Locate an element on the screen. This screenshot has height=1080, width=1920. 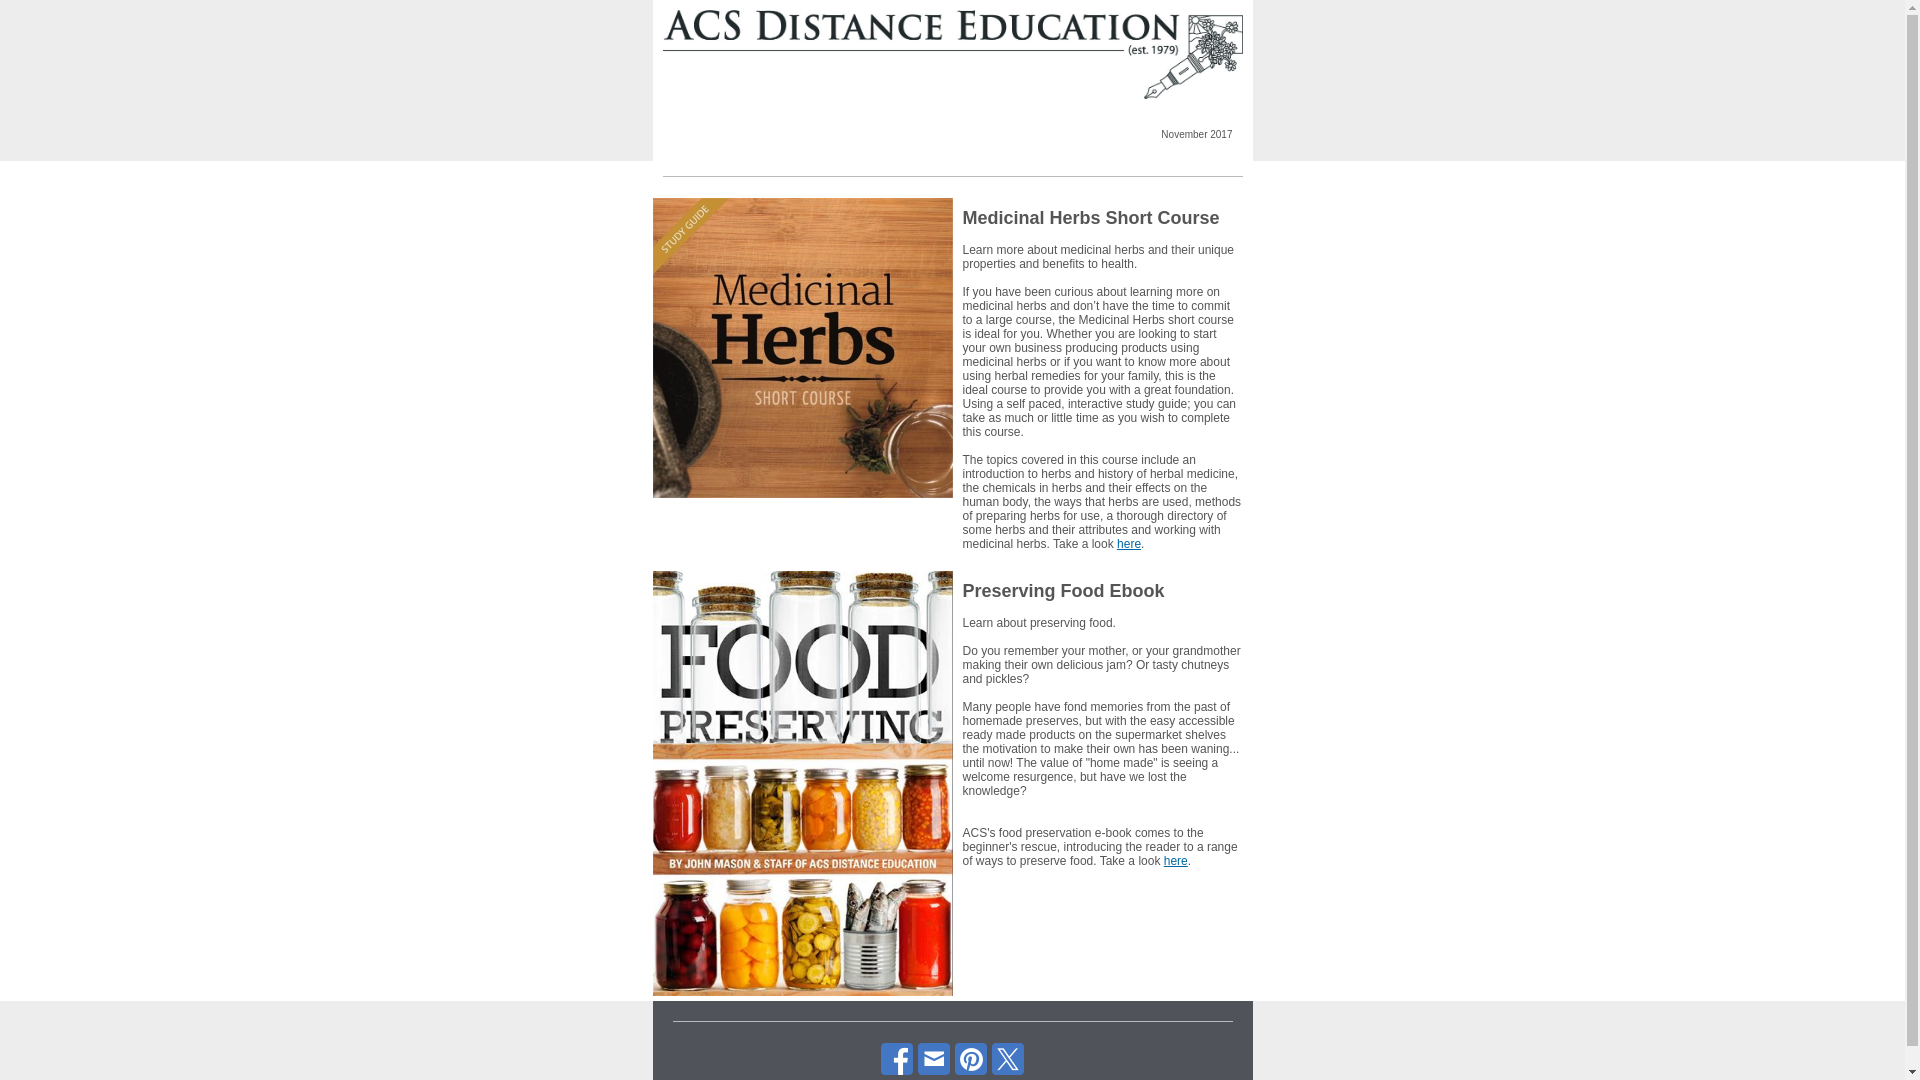
here is located at coordinates (1129, 544).